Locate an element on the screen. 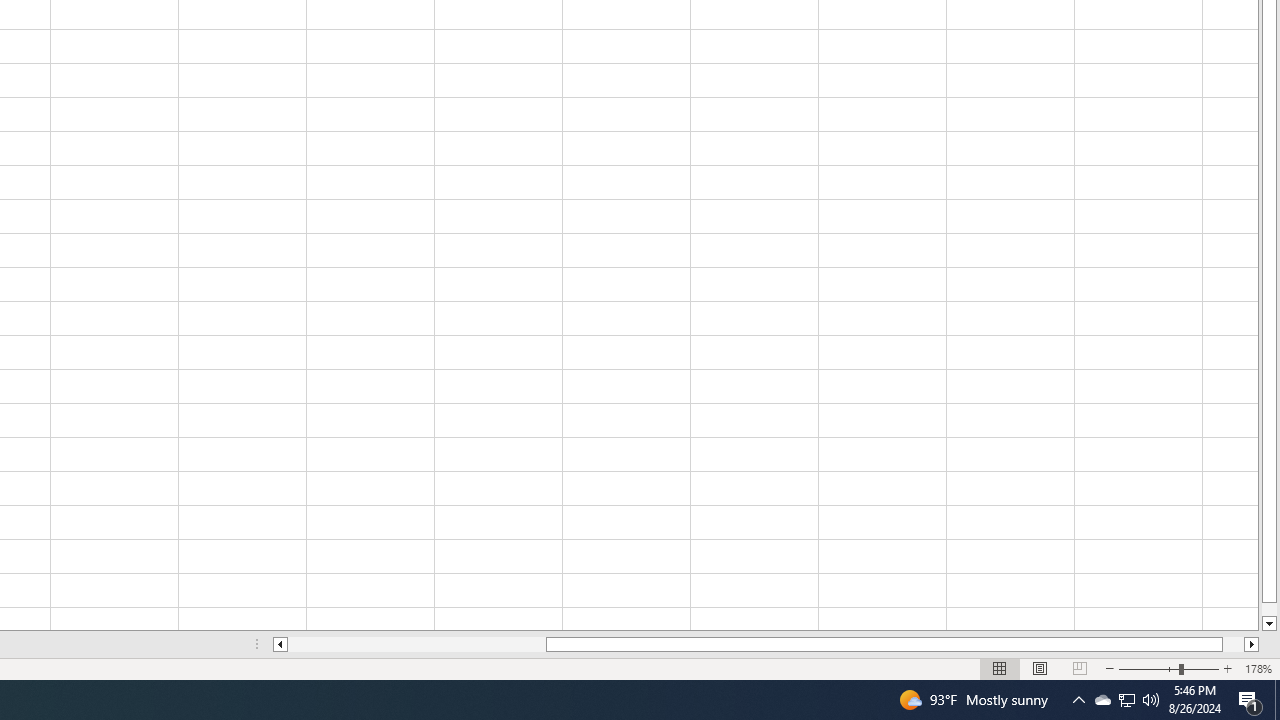  Page left is located at coordinates (417, 644).